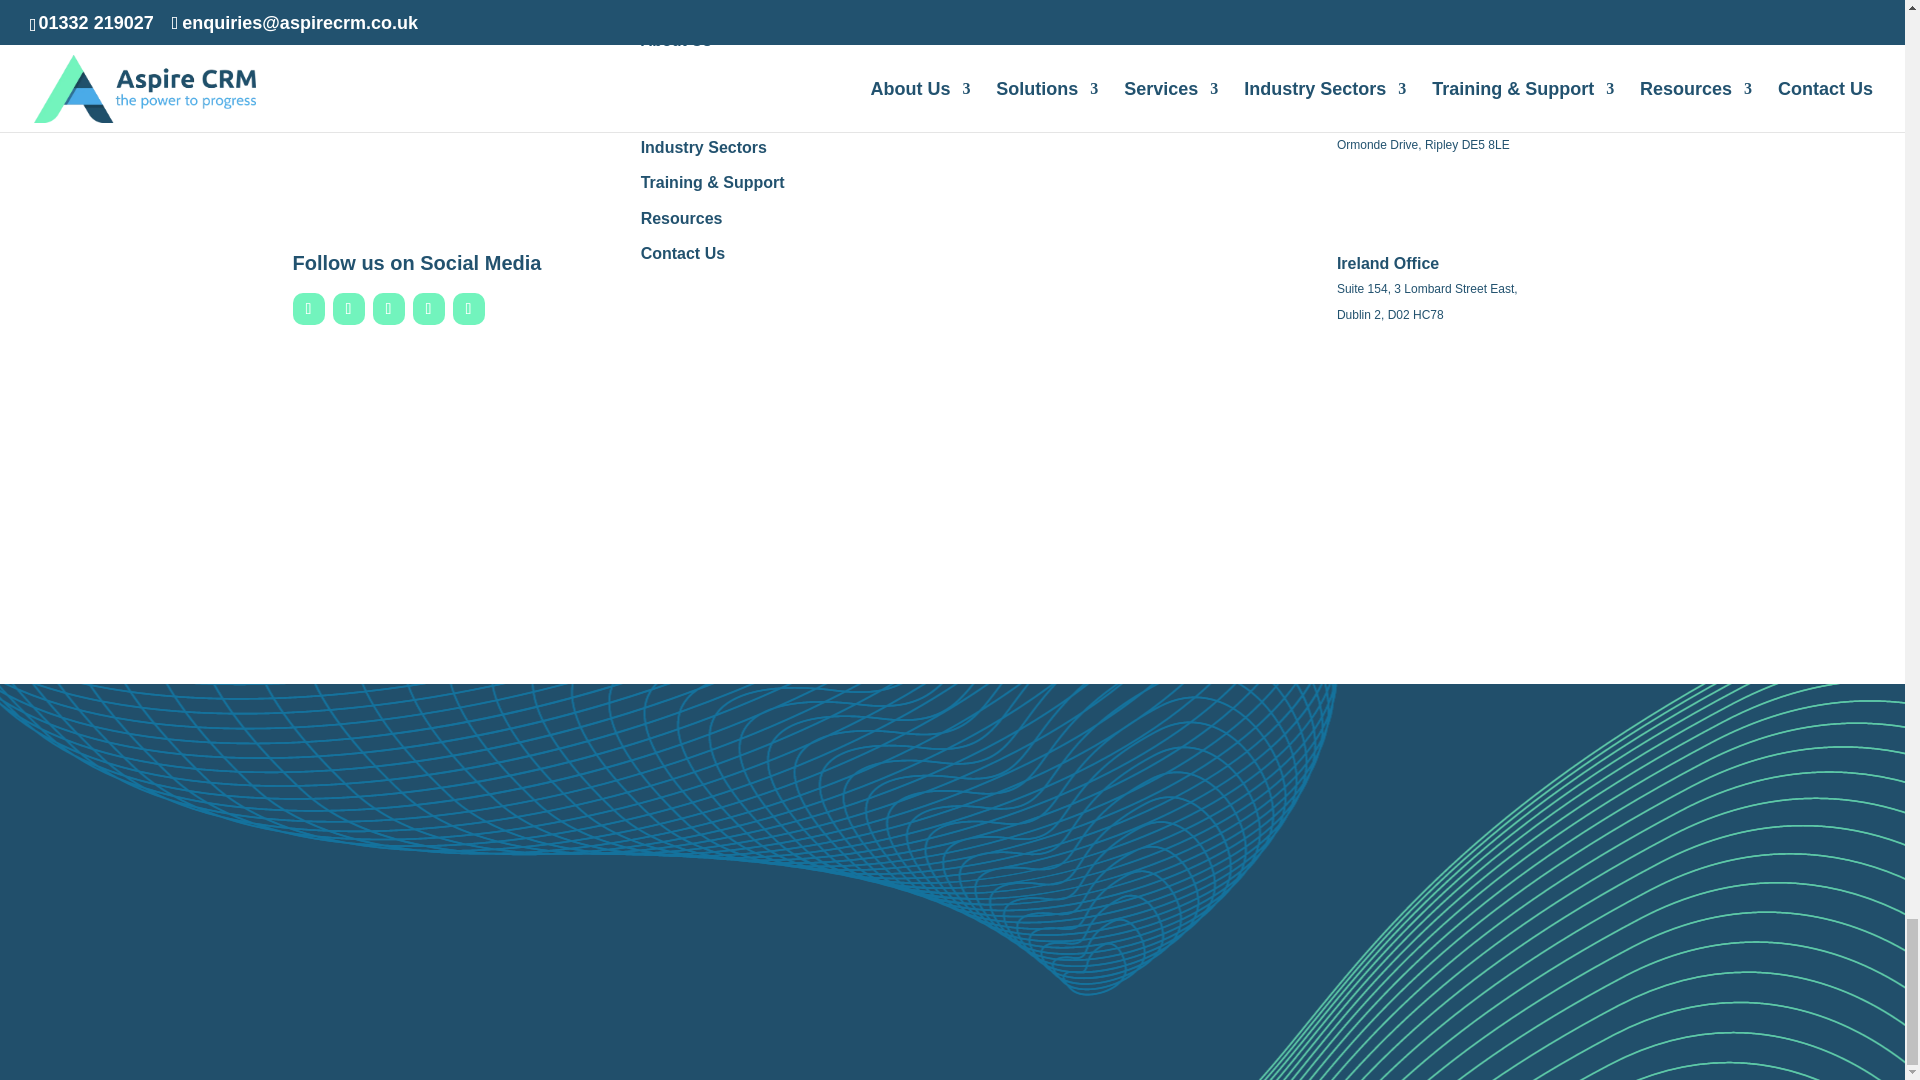  What do you see at coordinates (674, 110) in the screenshot?
I see `Services` at bounding box center [674, 110].